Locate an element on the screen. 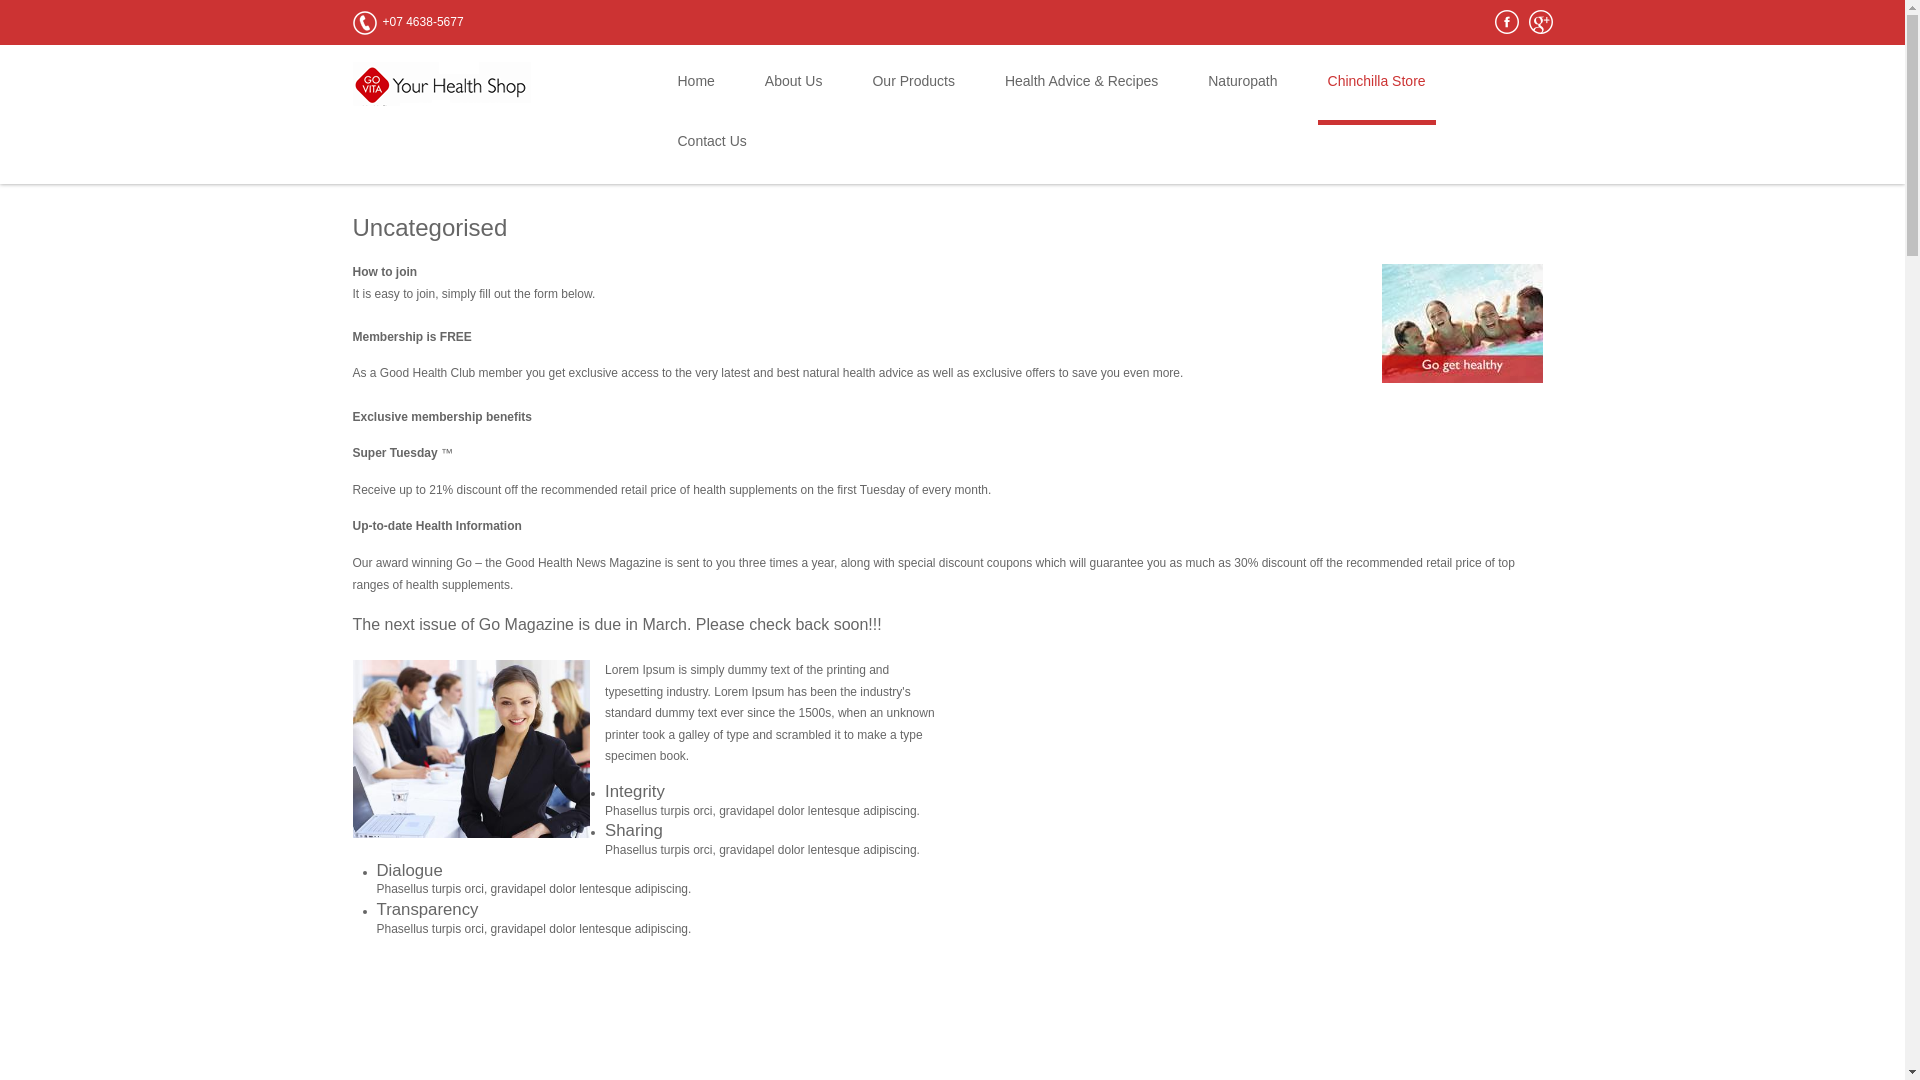 The image size is (1920, 1080). Our Products is located at coordinates (913, 94).